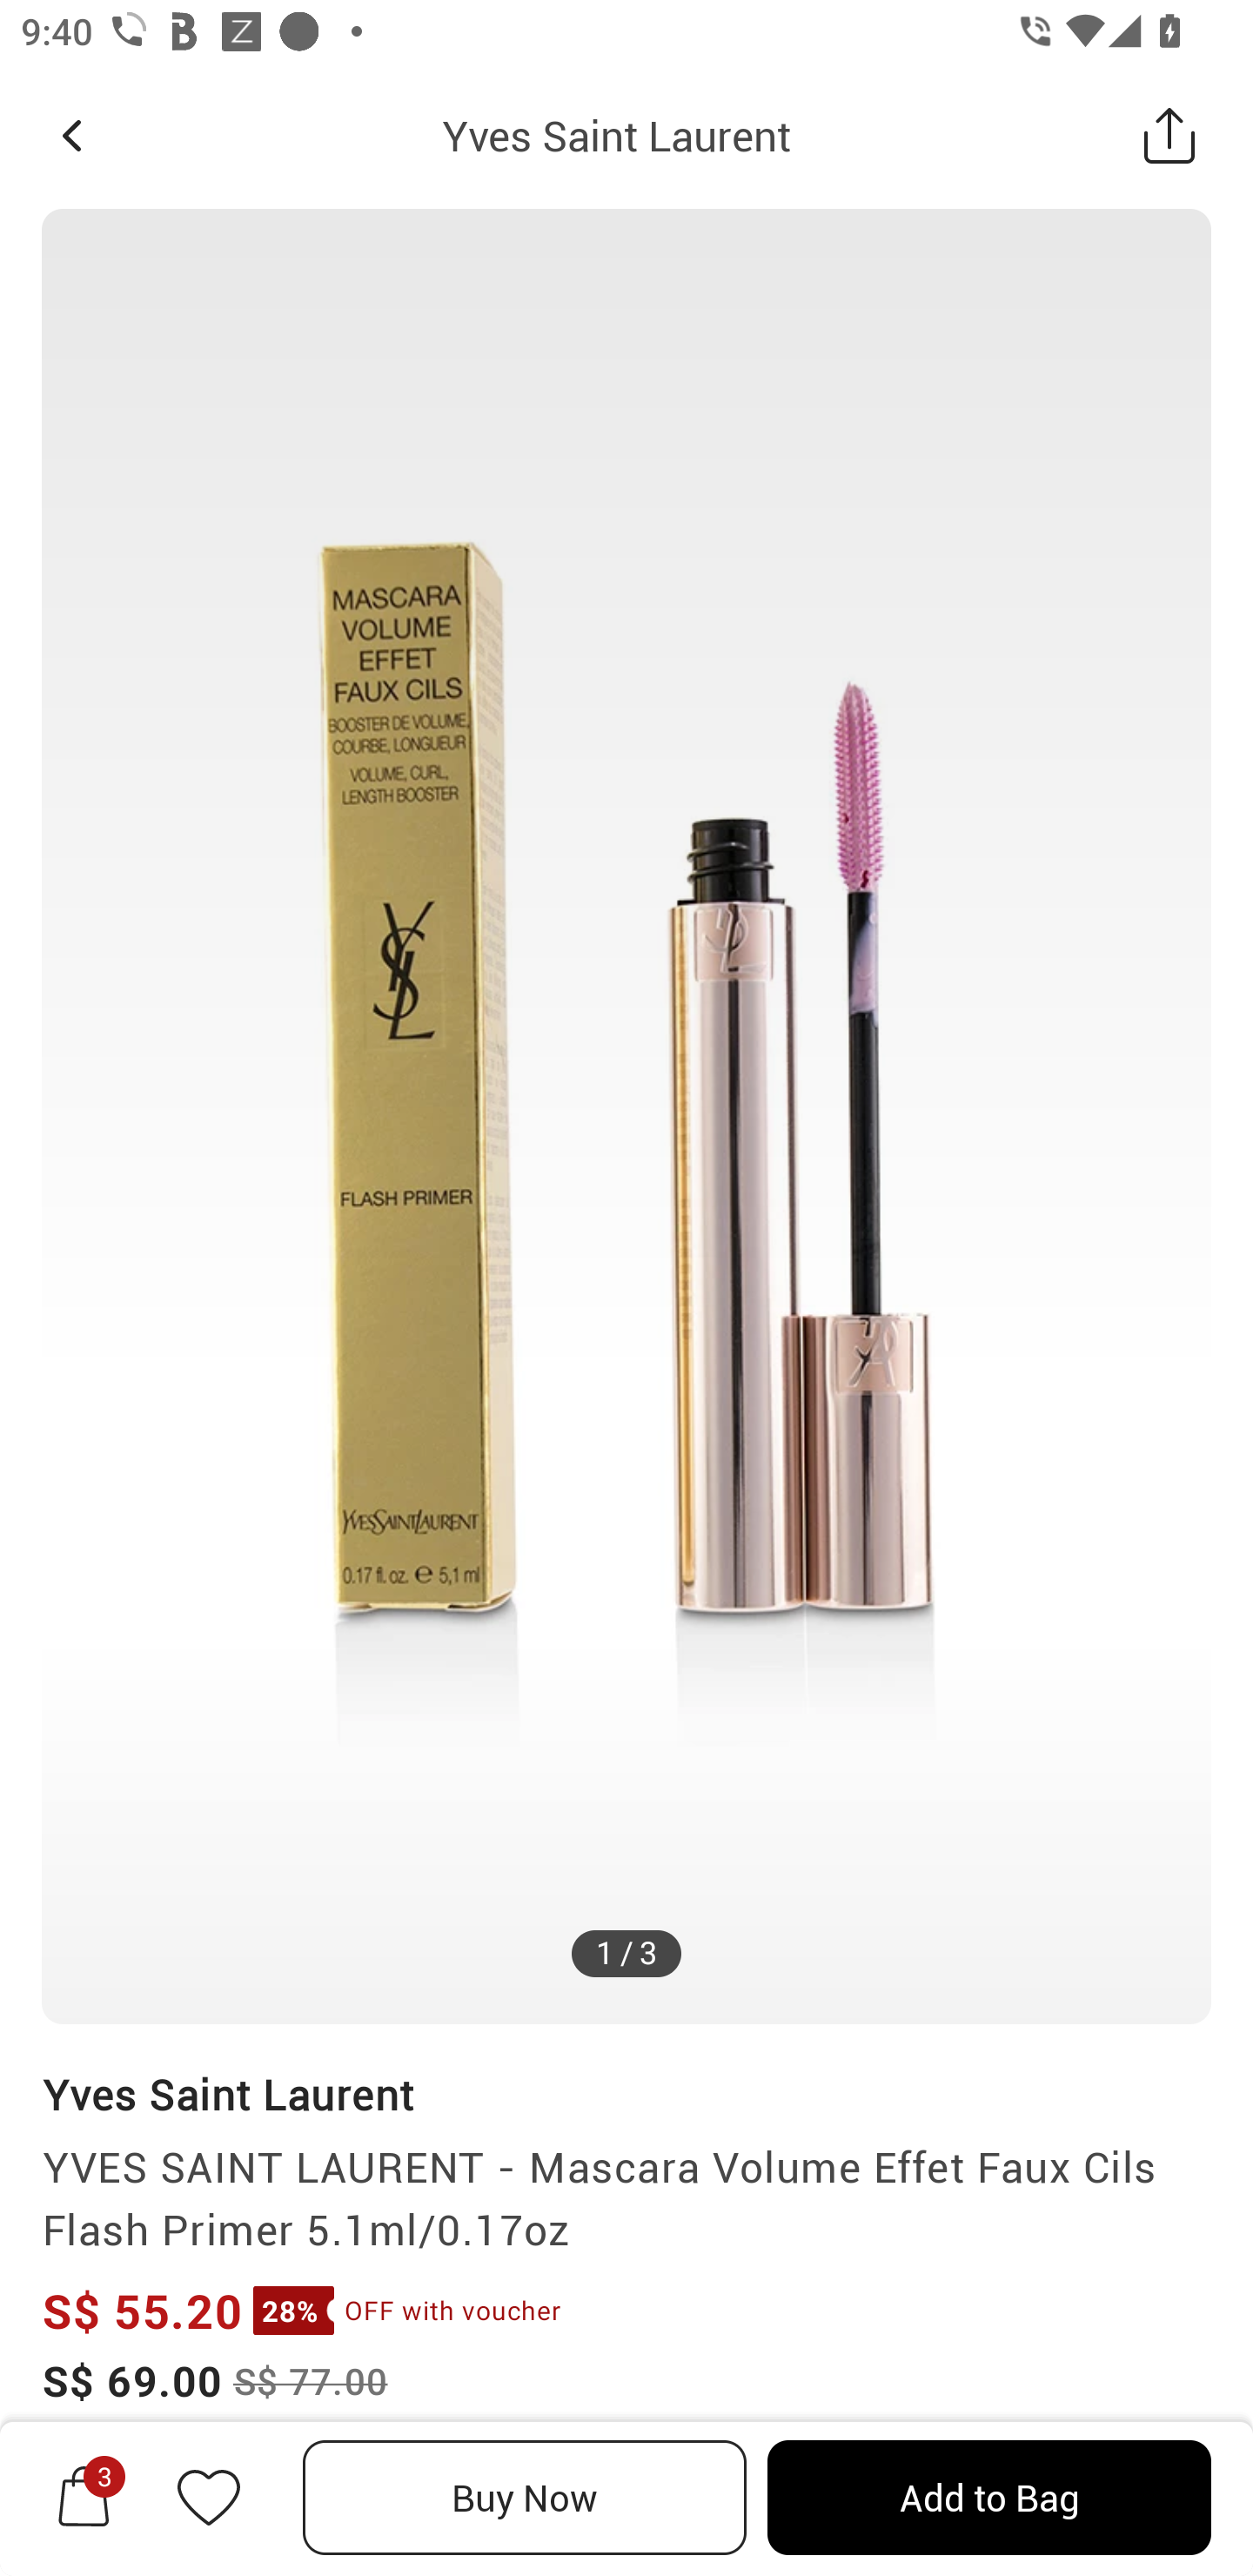 The width and height of the screenshot is (1253, 2576). What do you see at coordinates (1169, 135) in the screenshot?
I see `Share this Product` at bounding box center [1169, 135].